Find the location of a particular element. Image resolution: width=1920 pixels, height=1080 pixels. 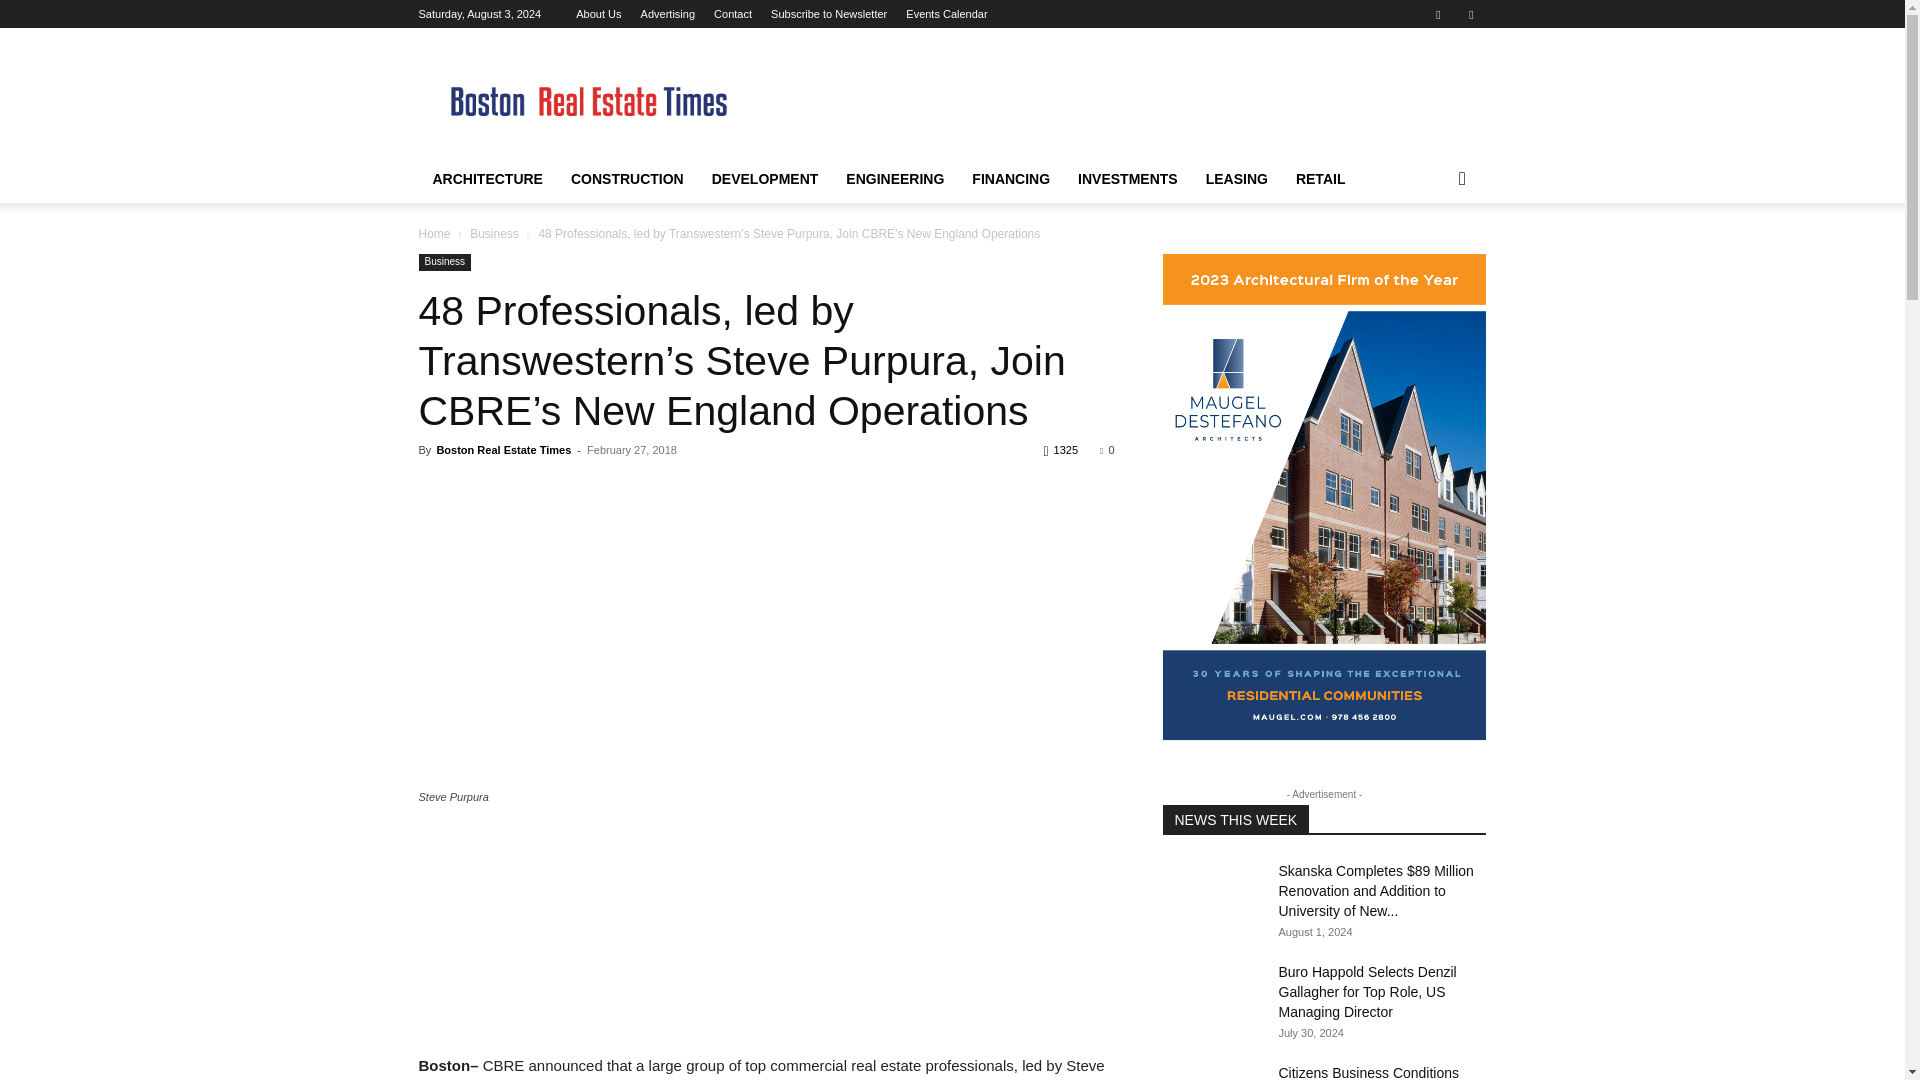

Contact is located at coordinates (733, 14).